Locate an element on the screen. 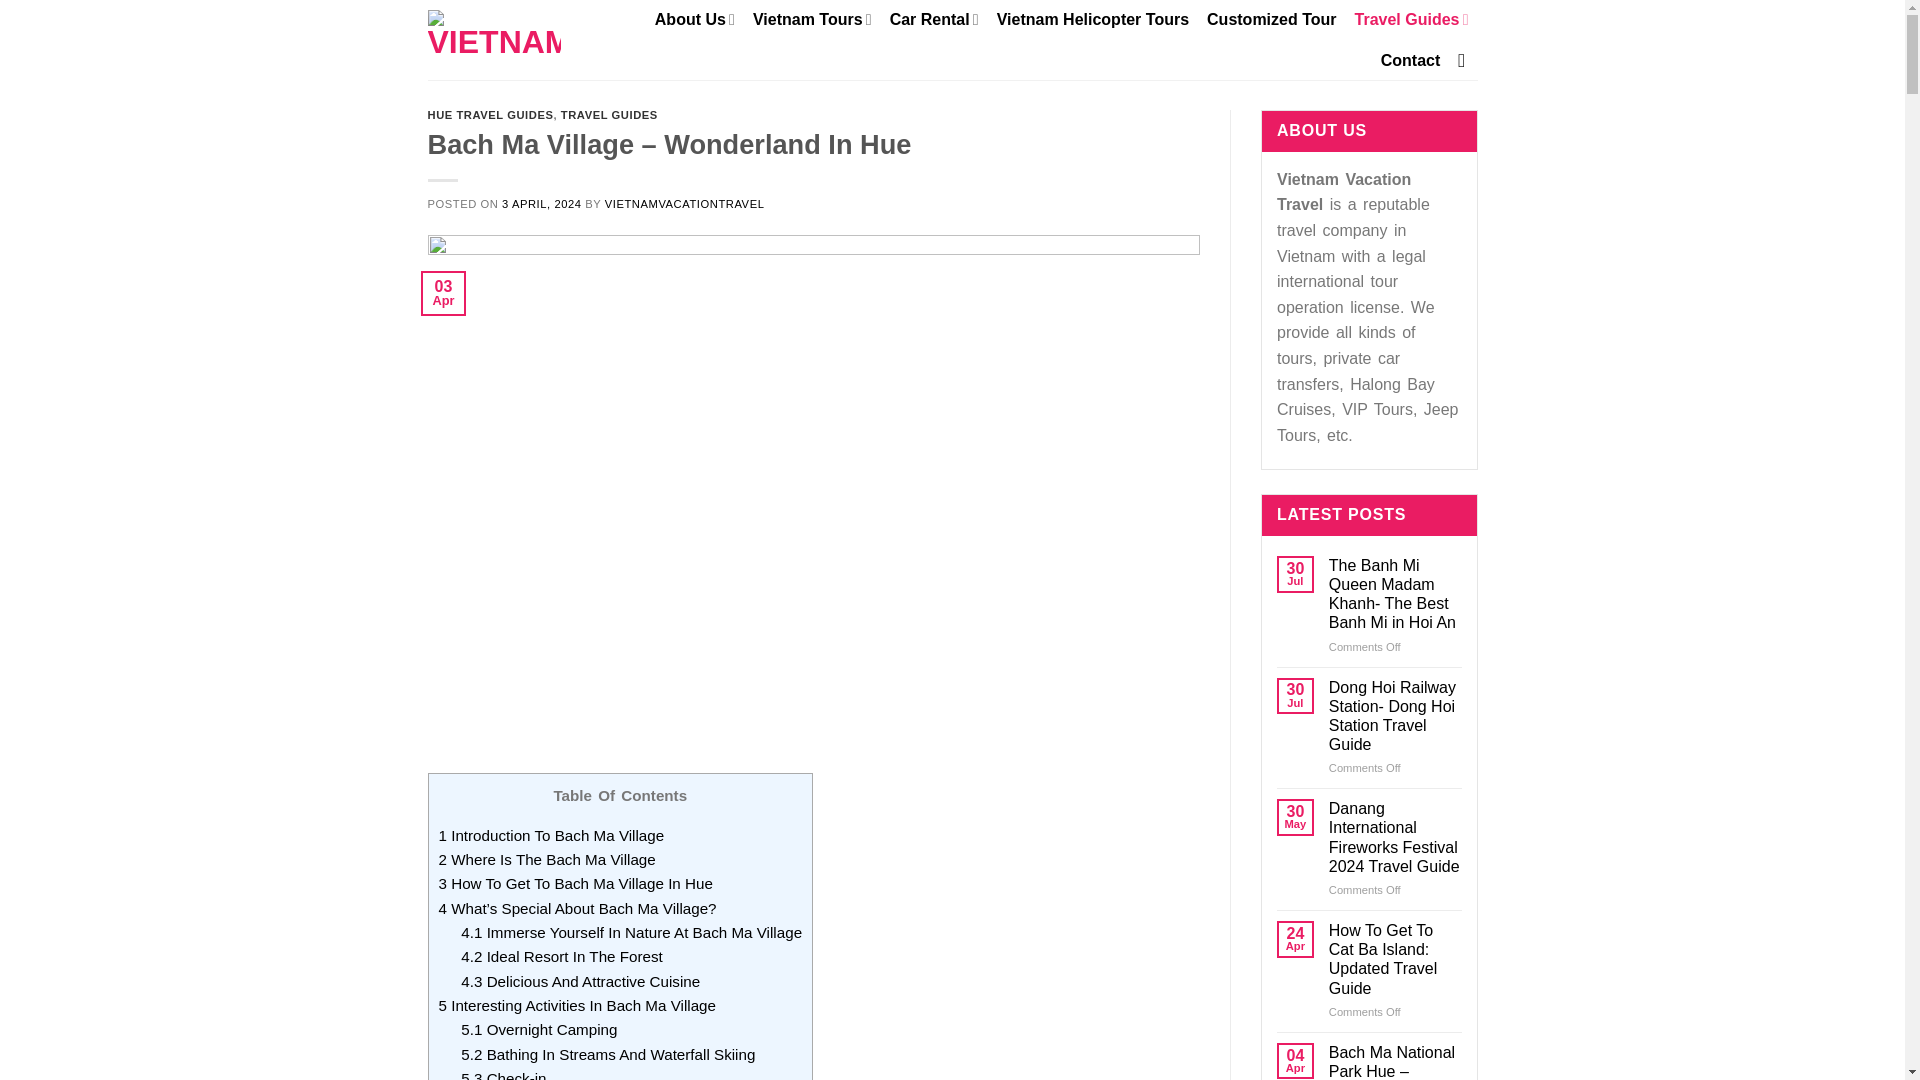  Customized Tour is located at coordinates (1272, 20).